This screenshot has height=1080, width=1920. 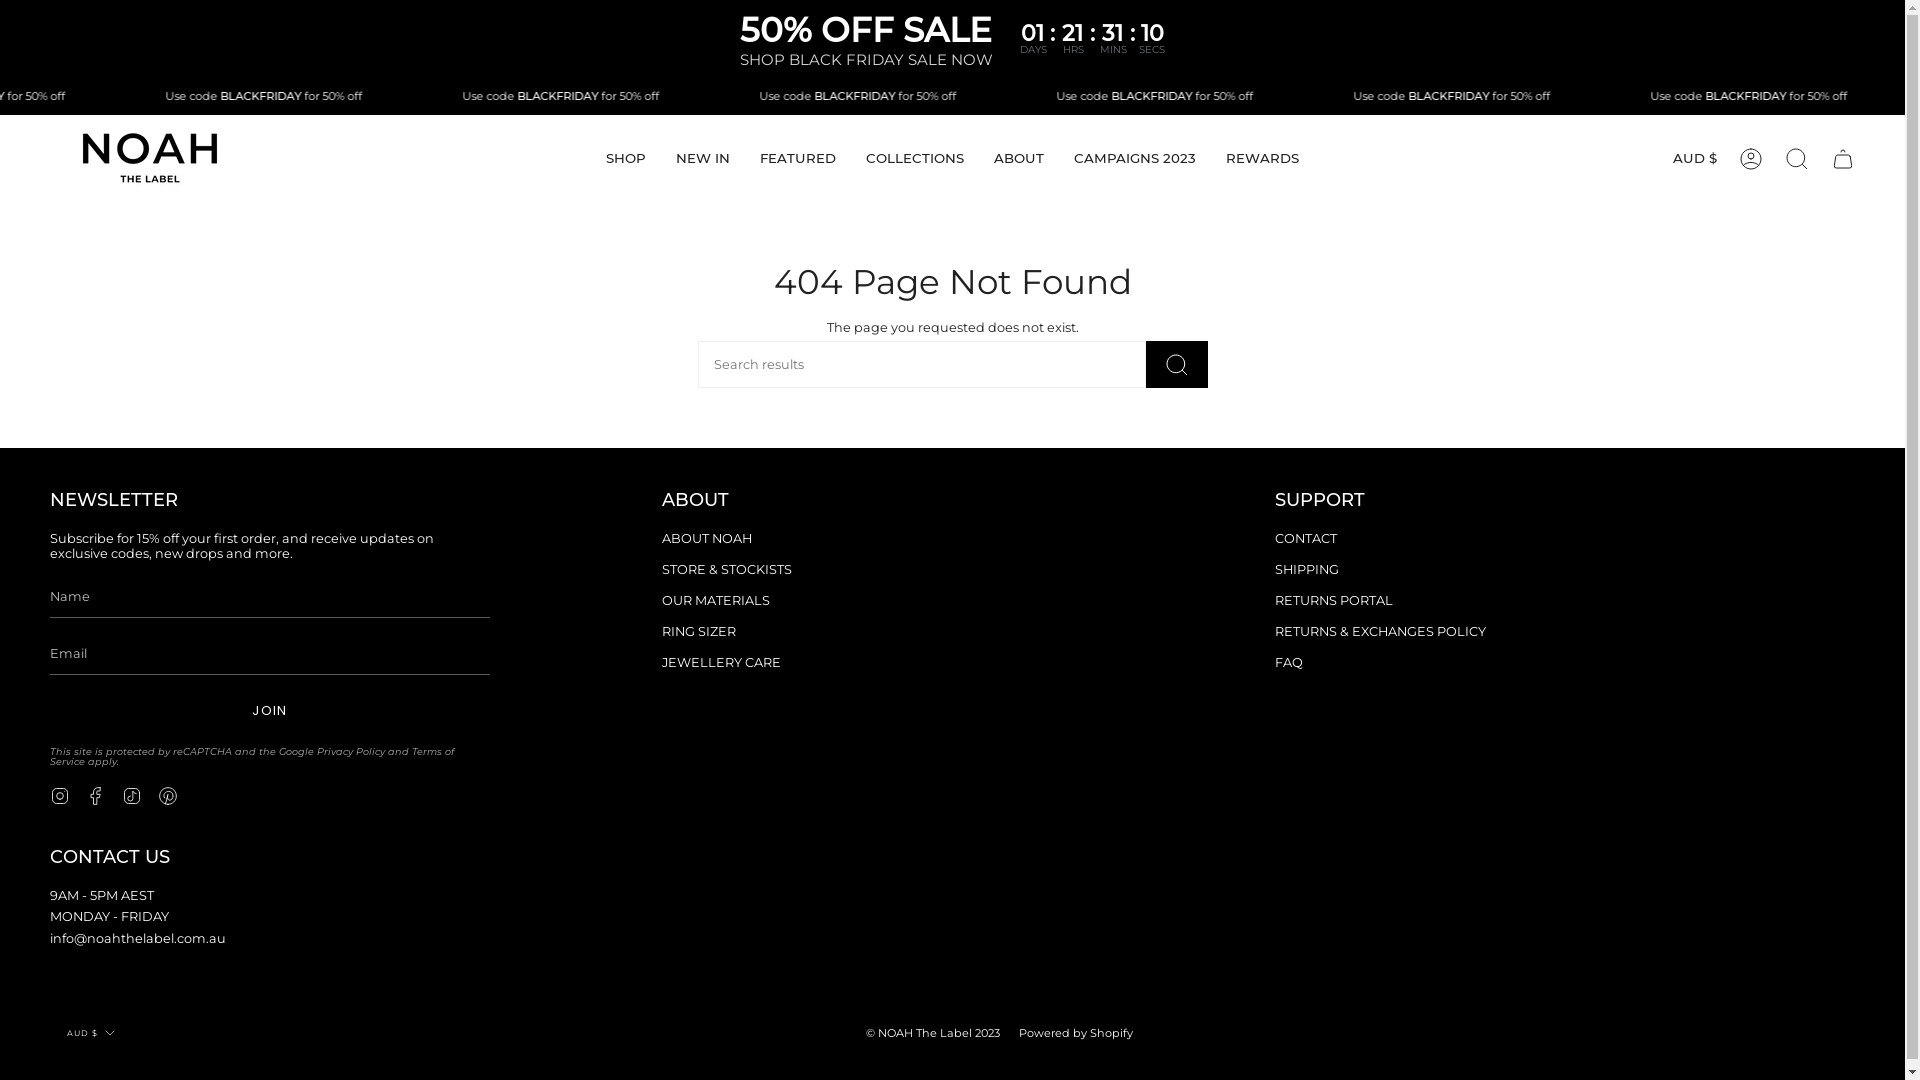 What do you see at coordinates (1306, 538) in the screenshot?
I see `CONTACT` at bounding box center [1306, 538].